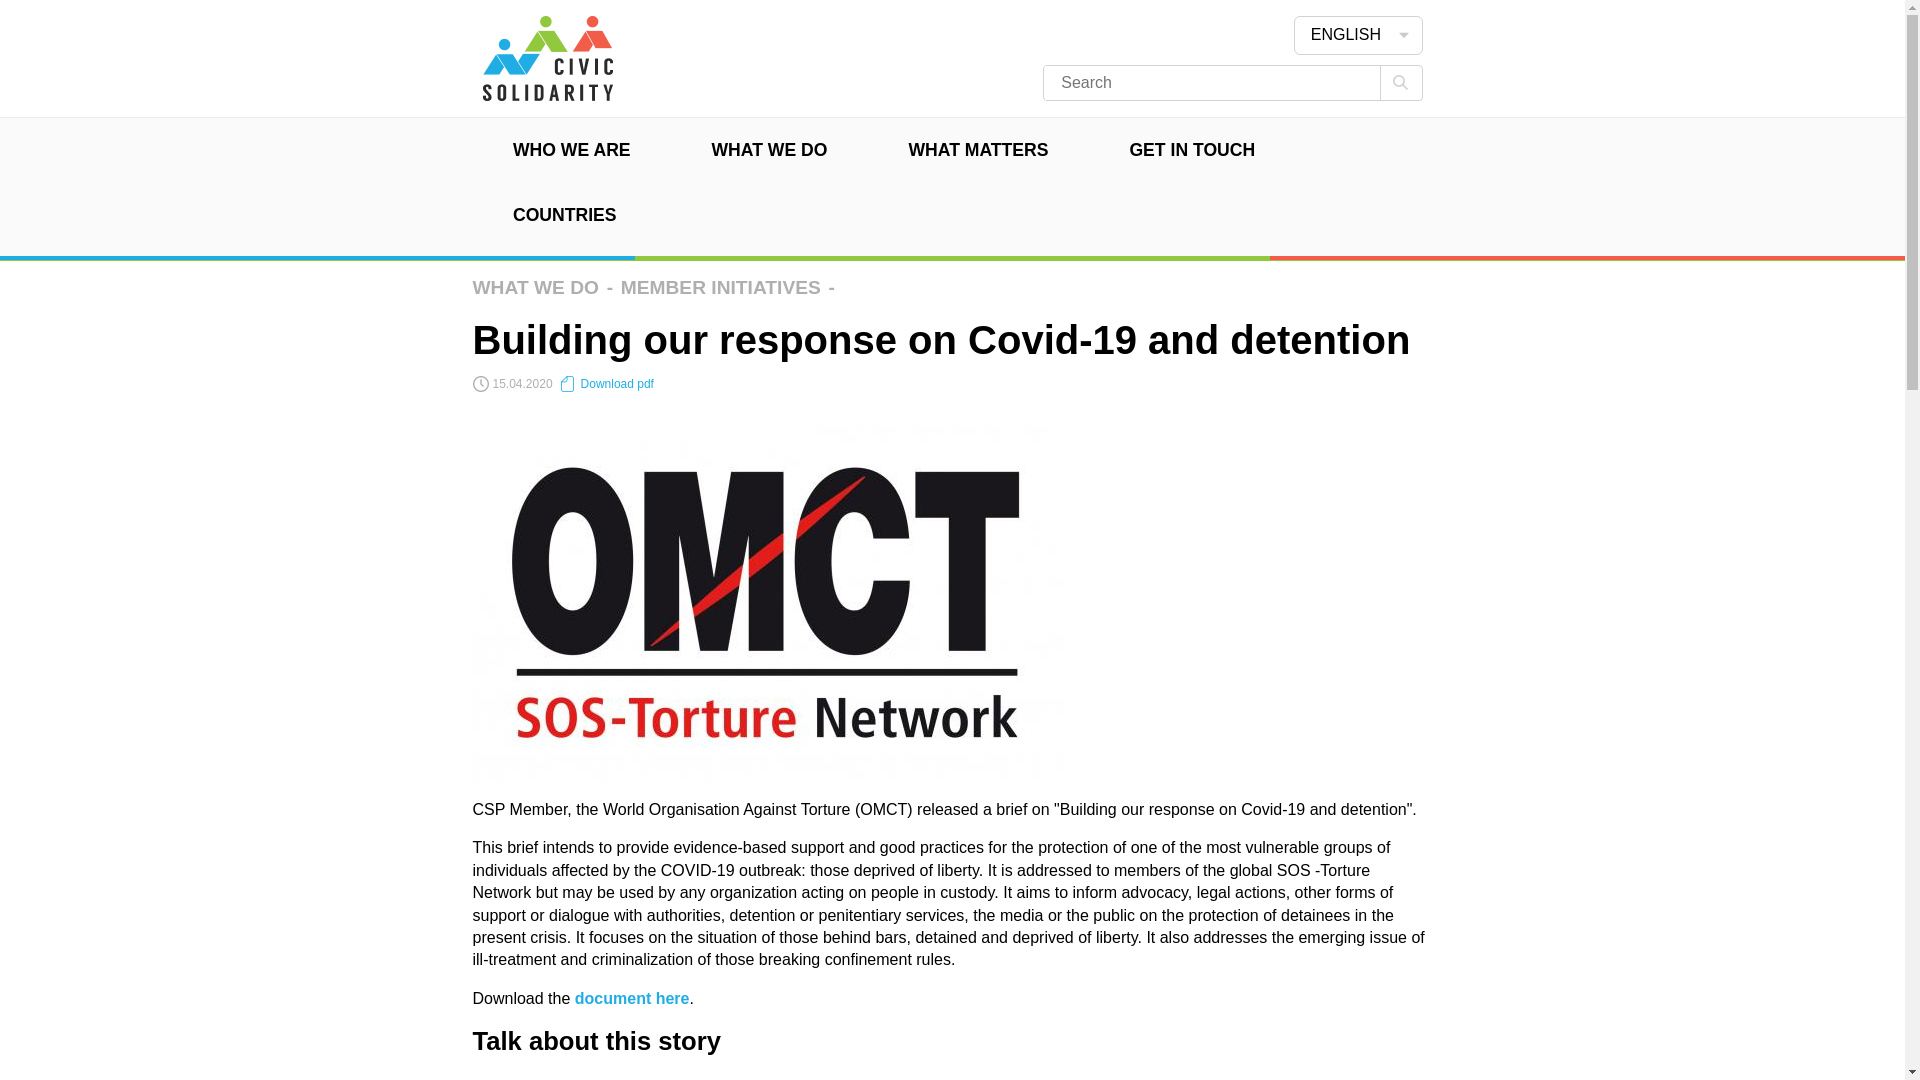 The height and width of the screenshot is (1080, 1920). Describe the element at coordinates (1337, 36) in the screenshot. I see `ENGLISH` at that location.